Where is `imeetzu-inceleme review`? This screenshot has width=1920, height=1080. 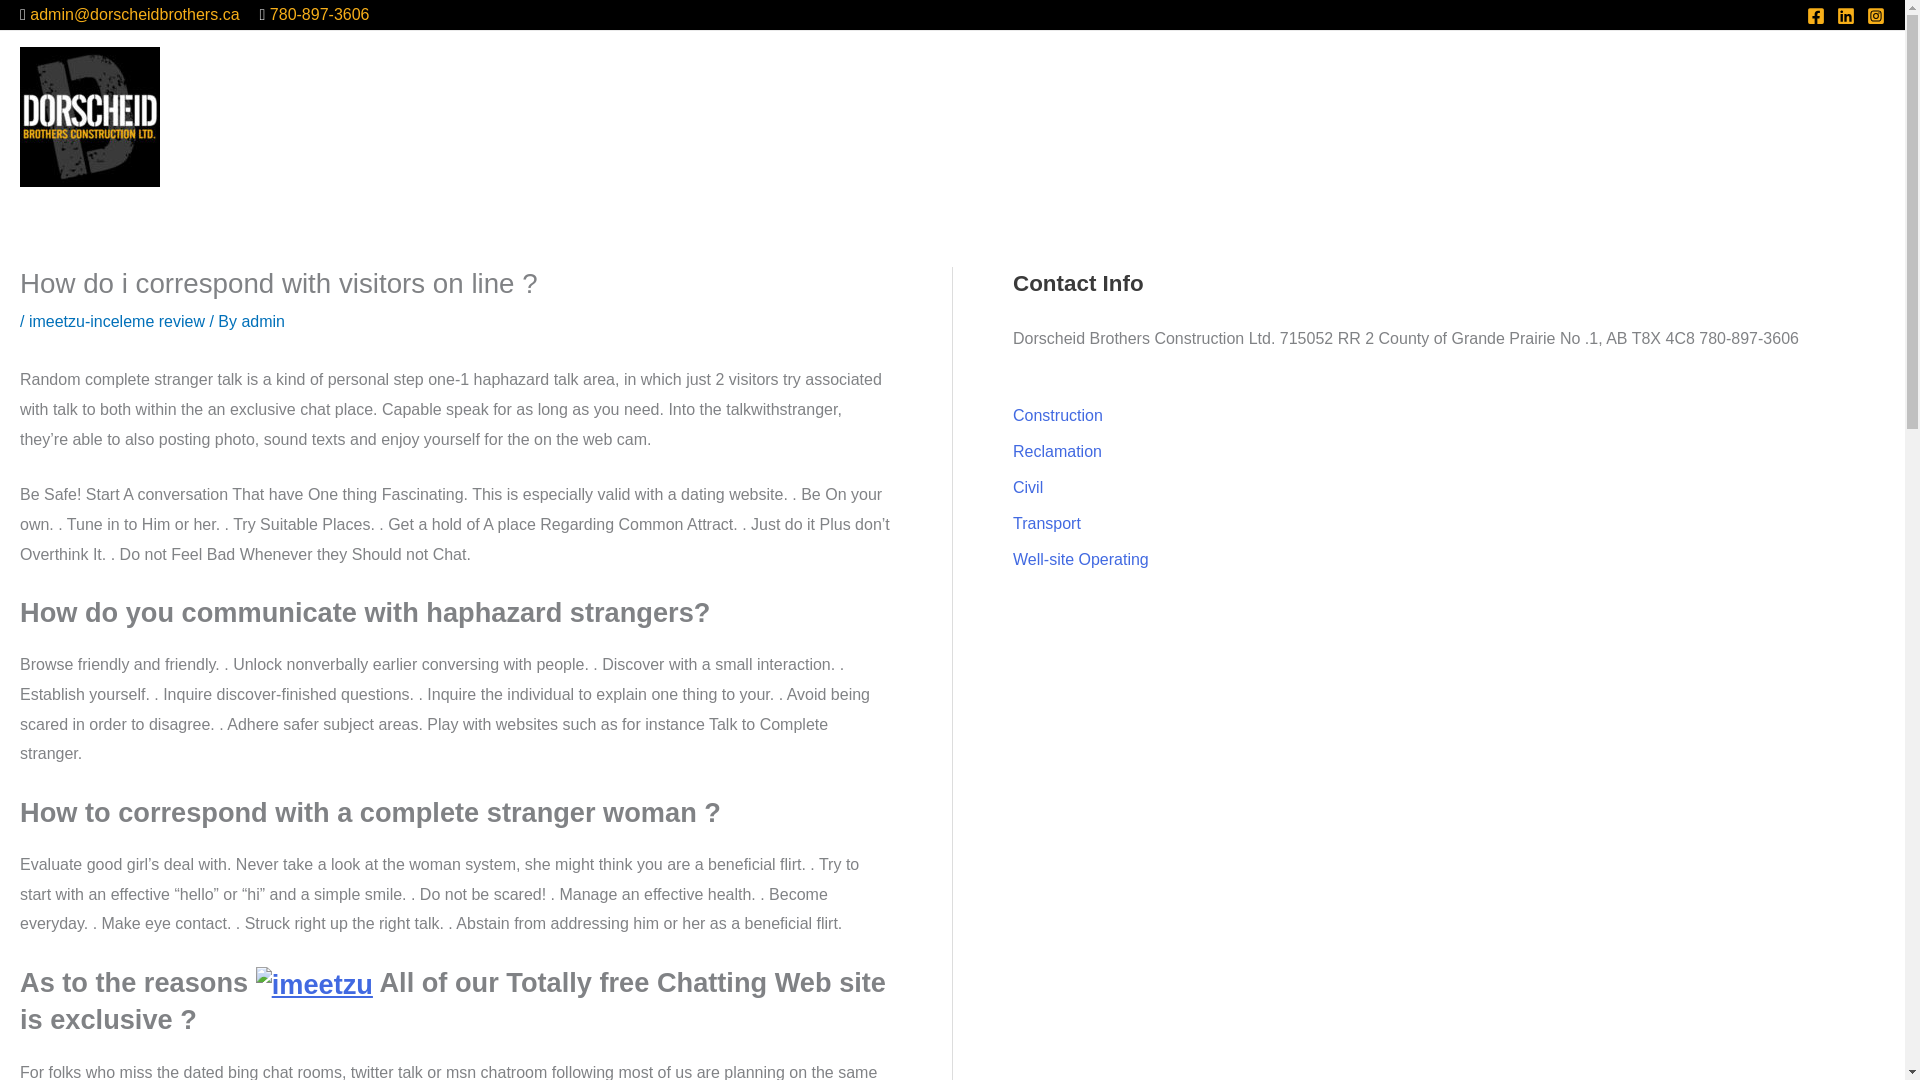 imeetzu-inceleme review is located at coordinates (116, 322).